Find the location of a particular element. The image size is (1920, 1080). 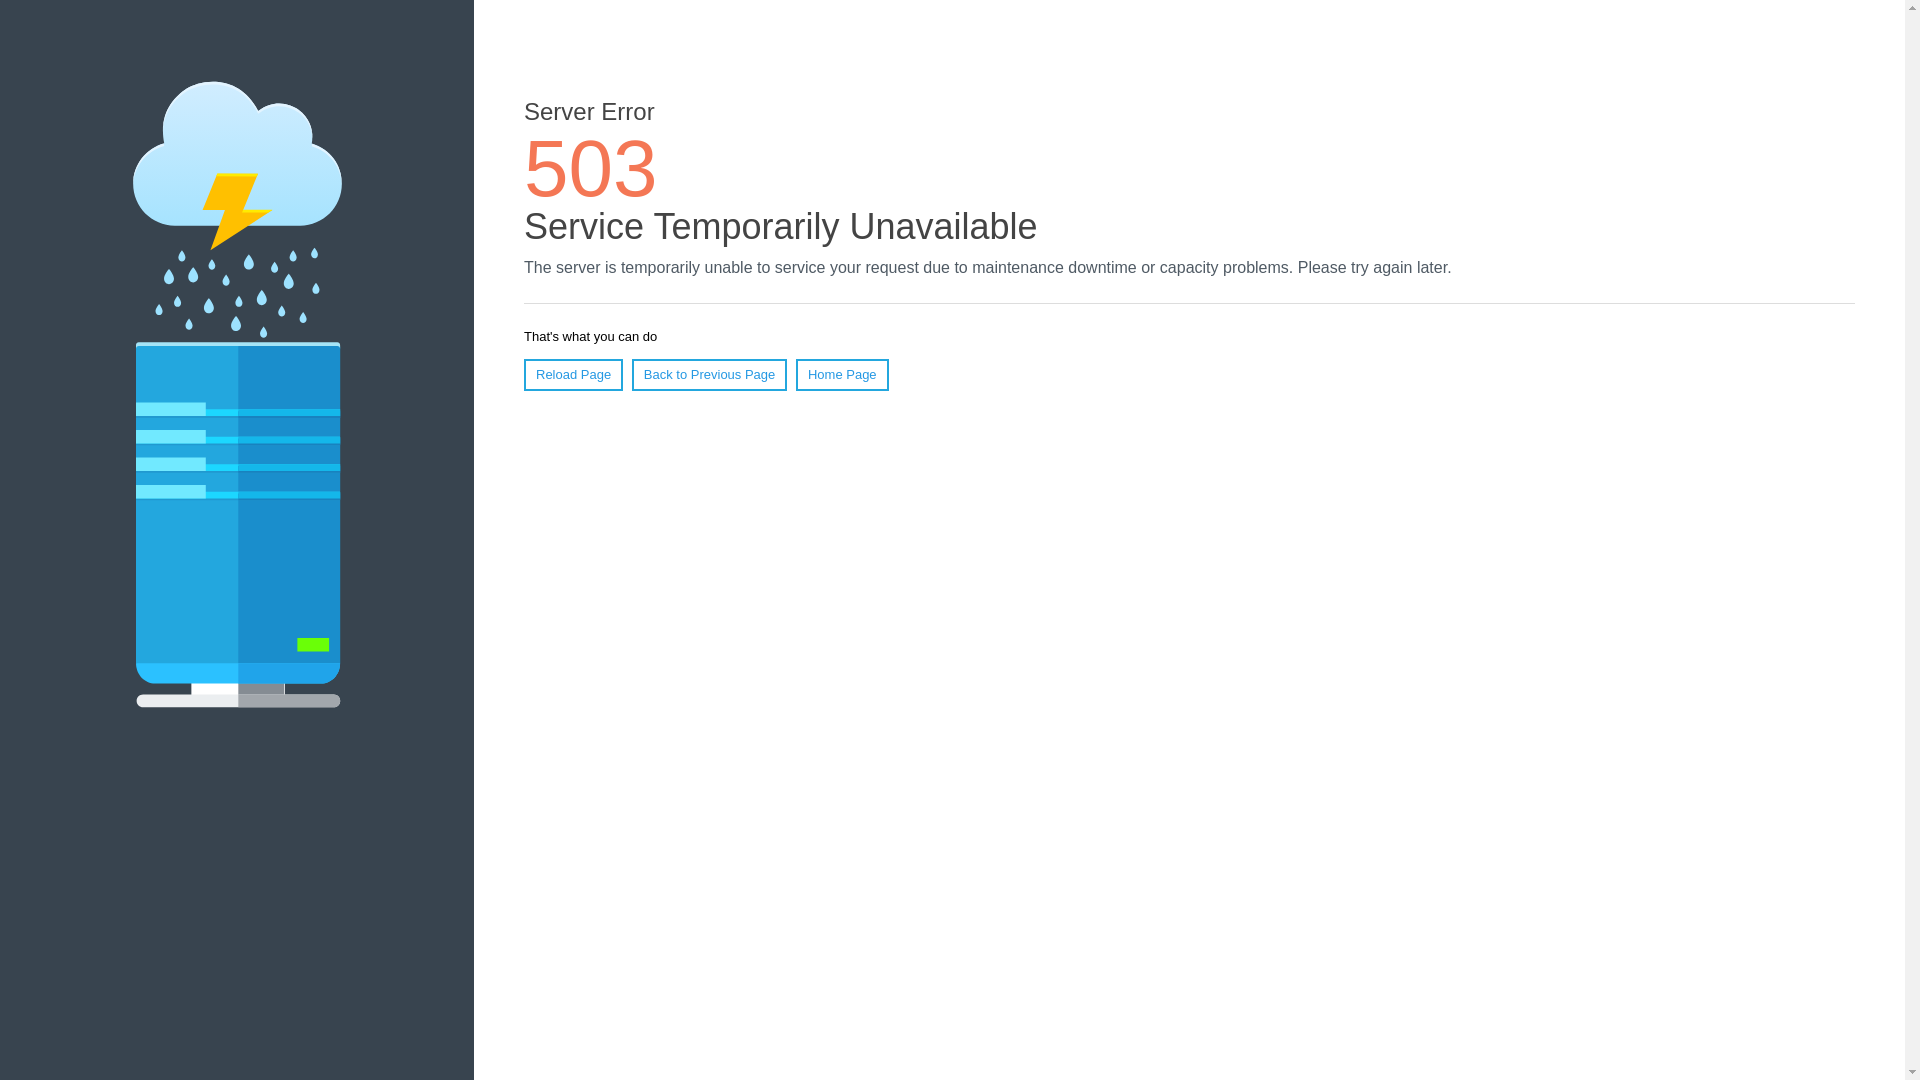

Reload Page is located at coordinates (574, 375).